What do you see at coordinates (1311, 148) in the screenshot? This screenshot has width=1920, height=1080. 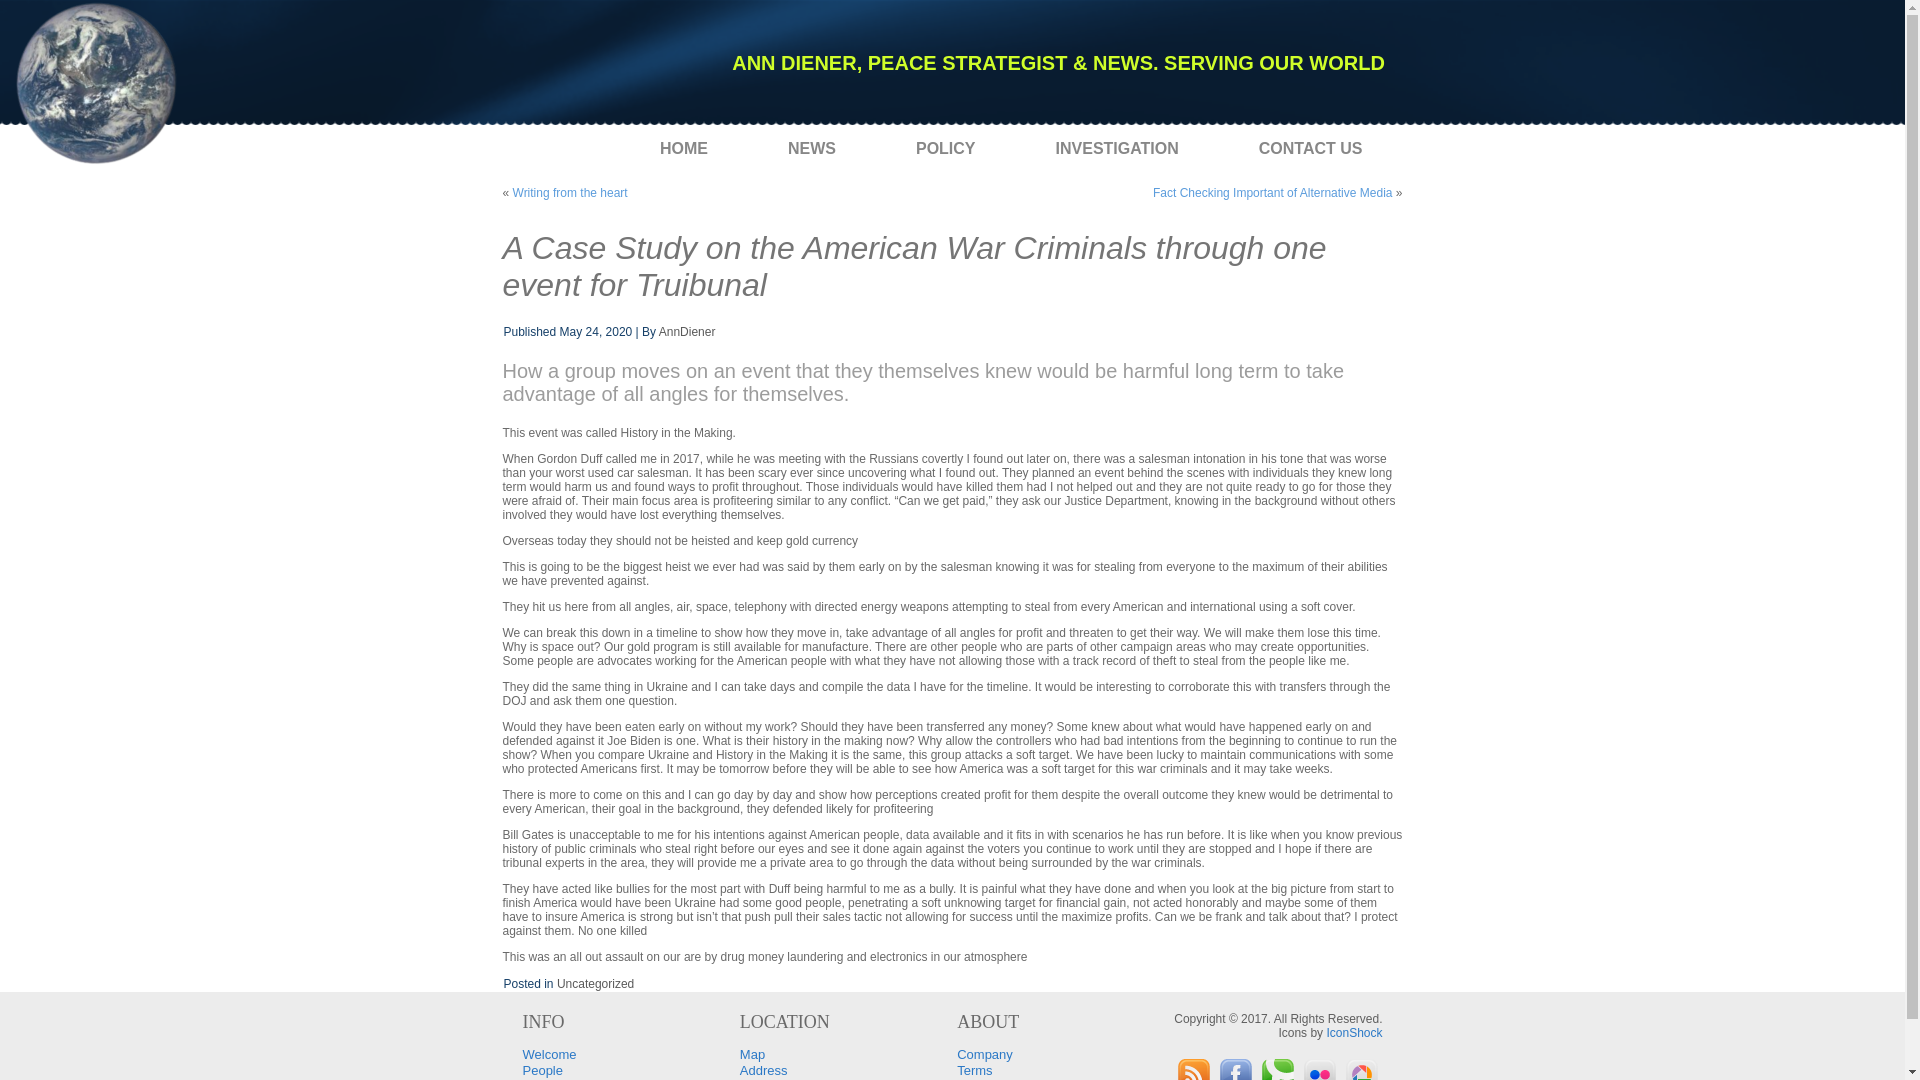 I see `Contact Us` at bounding box center [1311, 148].